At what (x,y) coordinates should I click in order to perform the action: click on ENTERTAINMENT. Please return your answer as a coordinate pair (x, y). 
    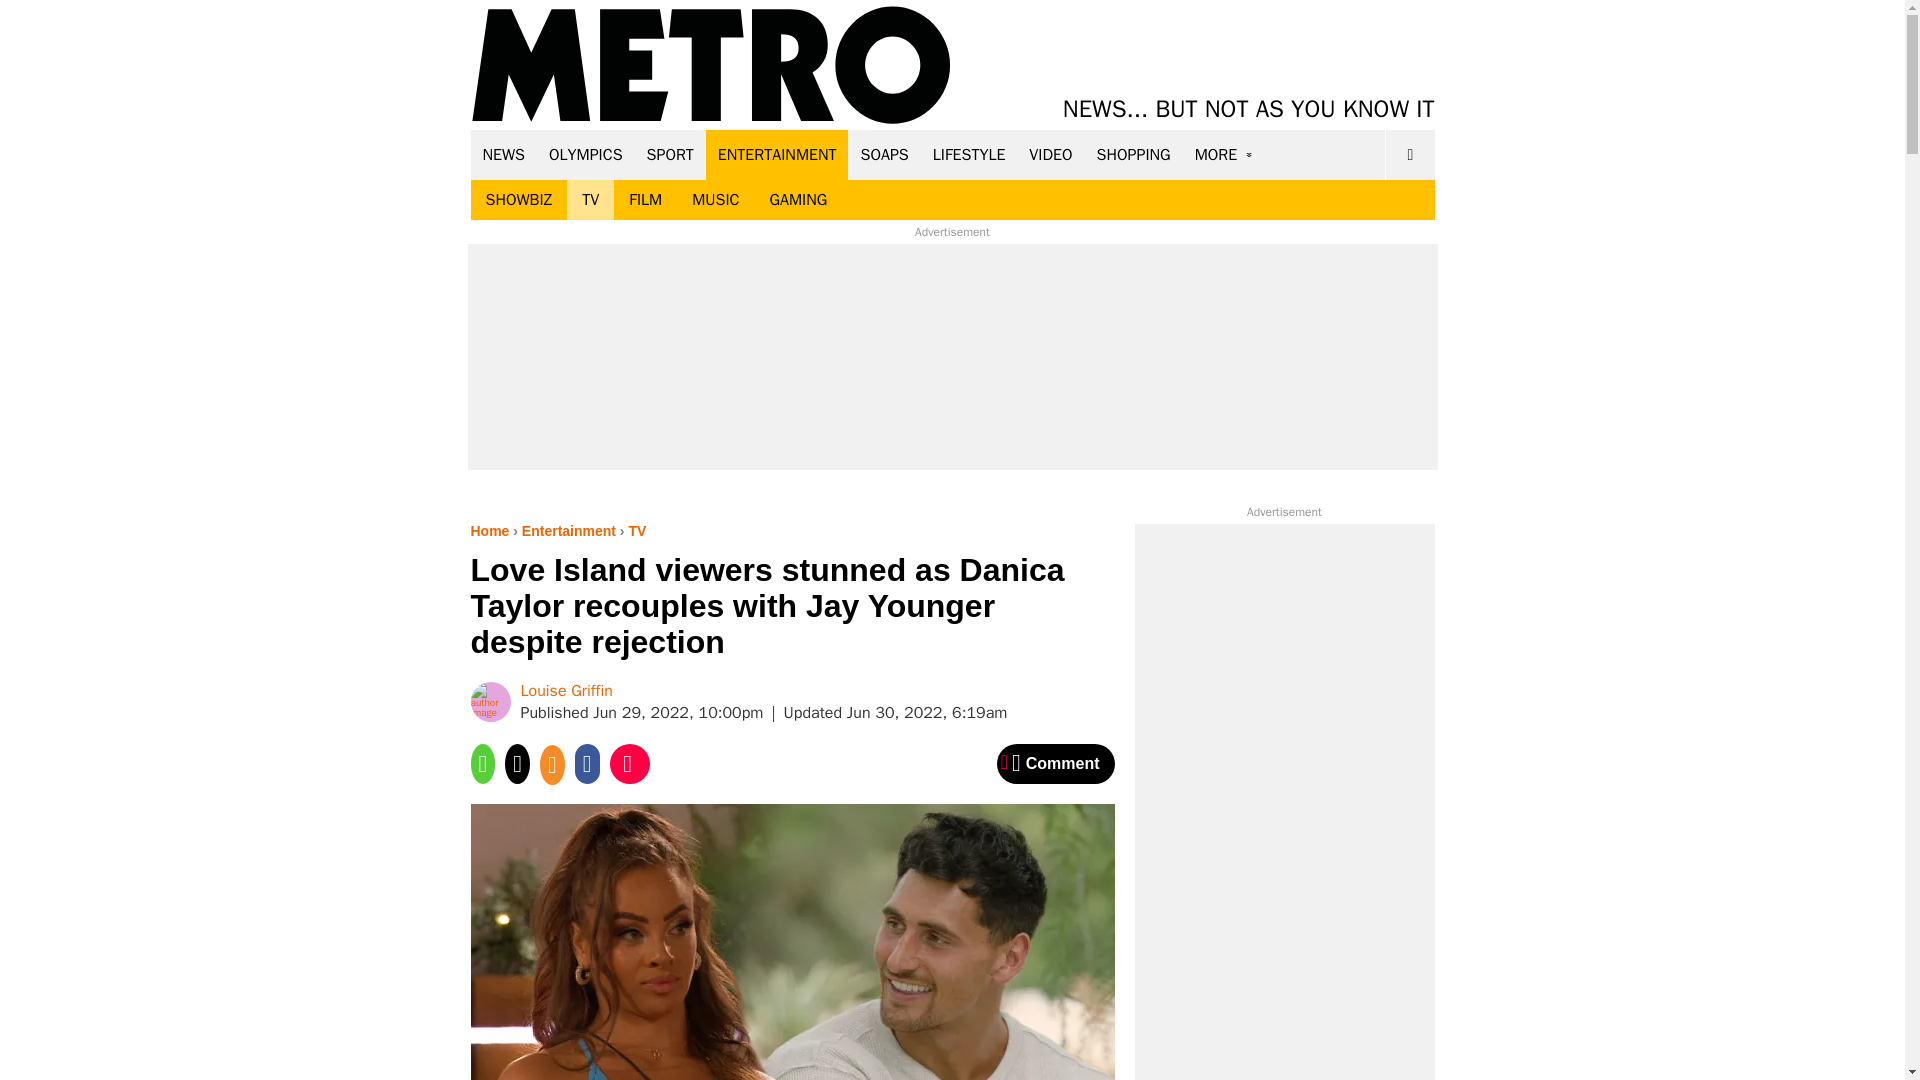
    Looking at the image, I should click on (777, 154).